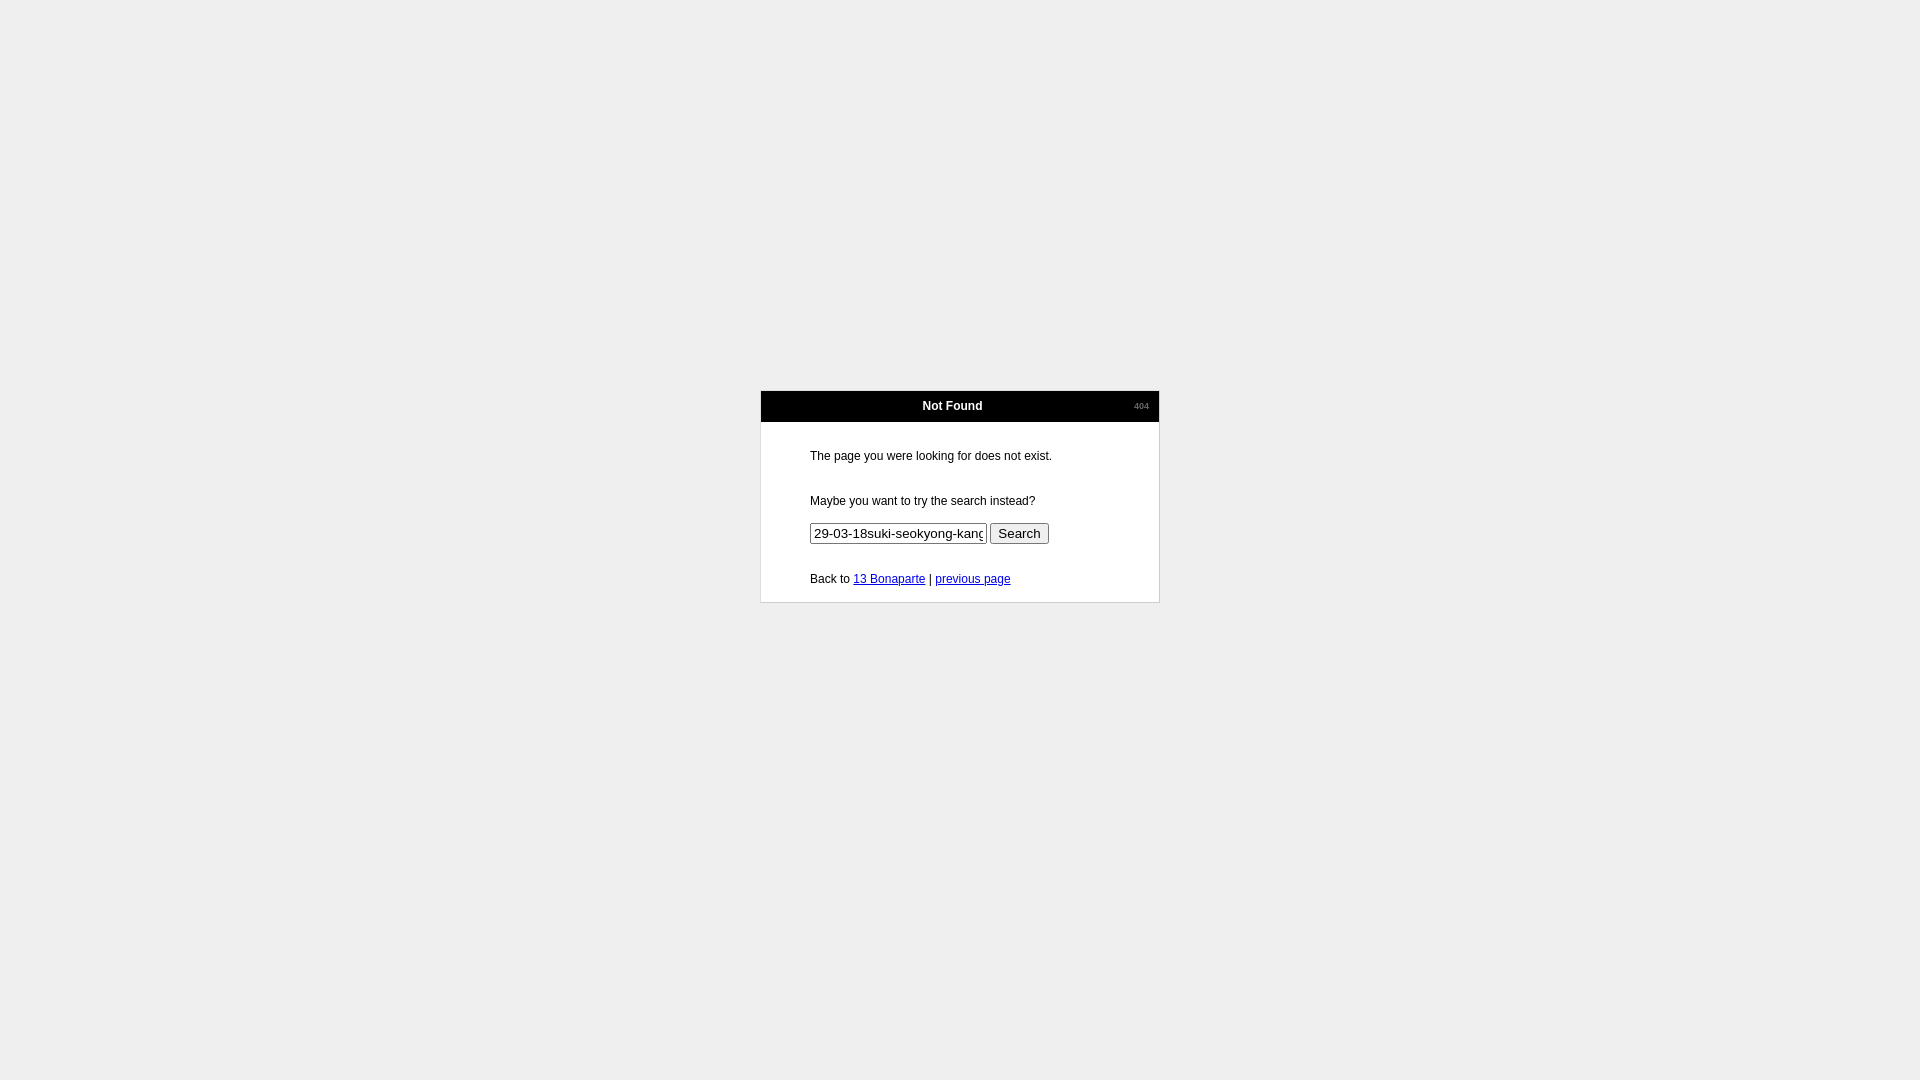  I want to click on 13 Bonaparte, so click(889, 579).